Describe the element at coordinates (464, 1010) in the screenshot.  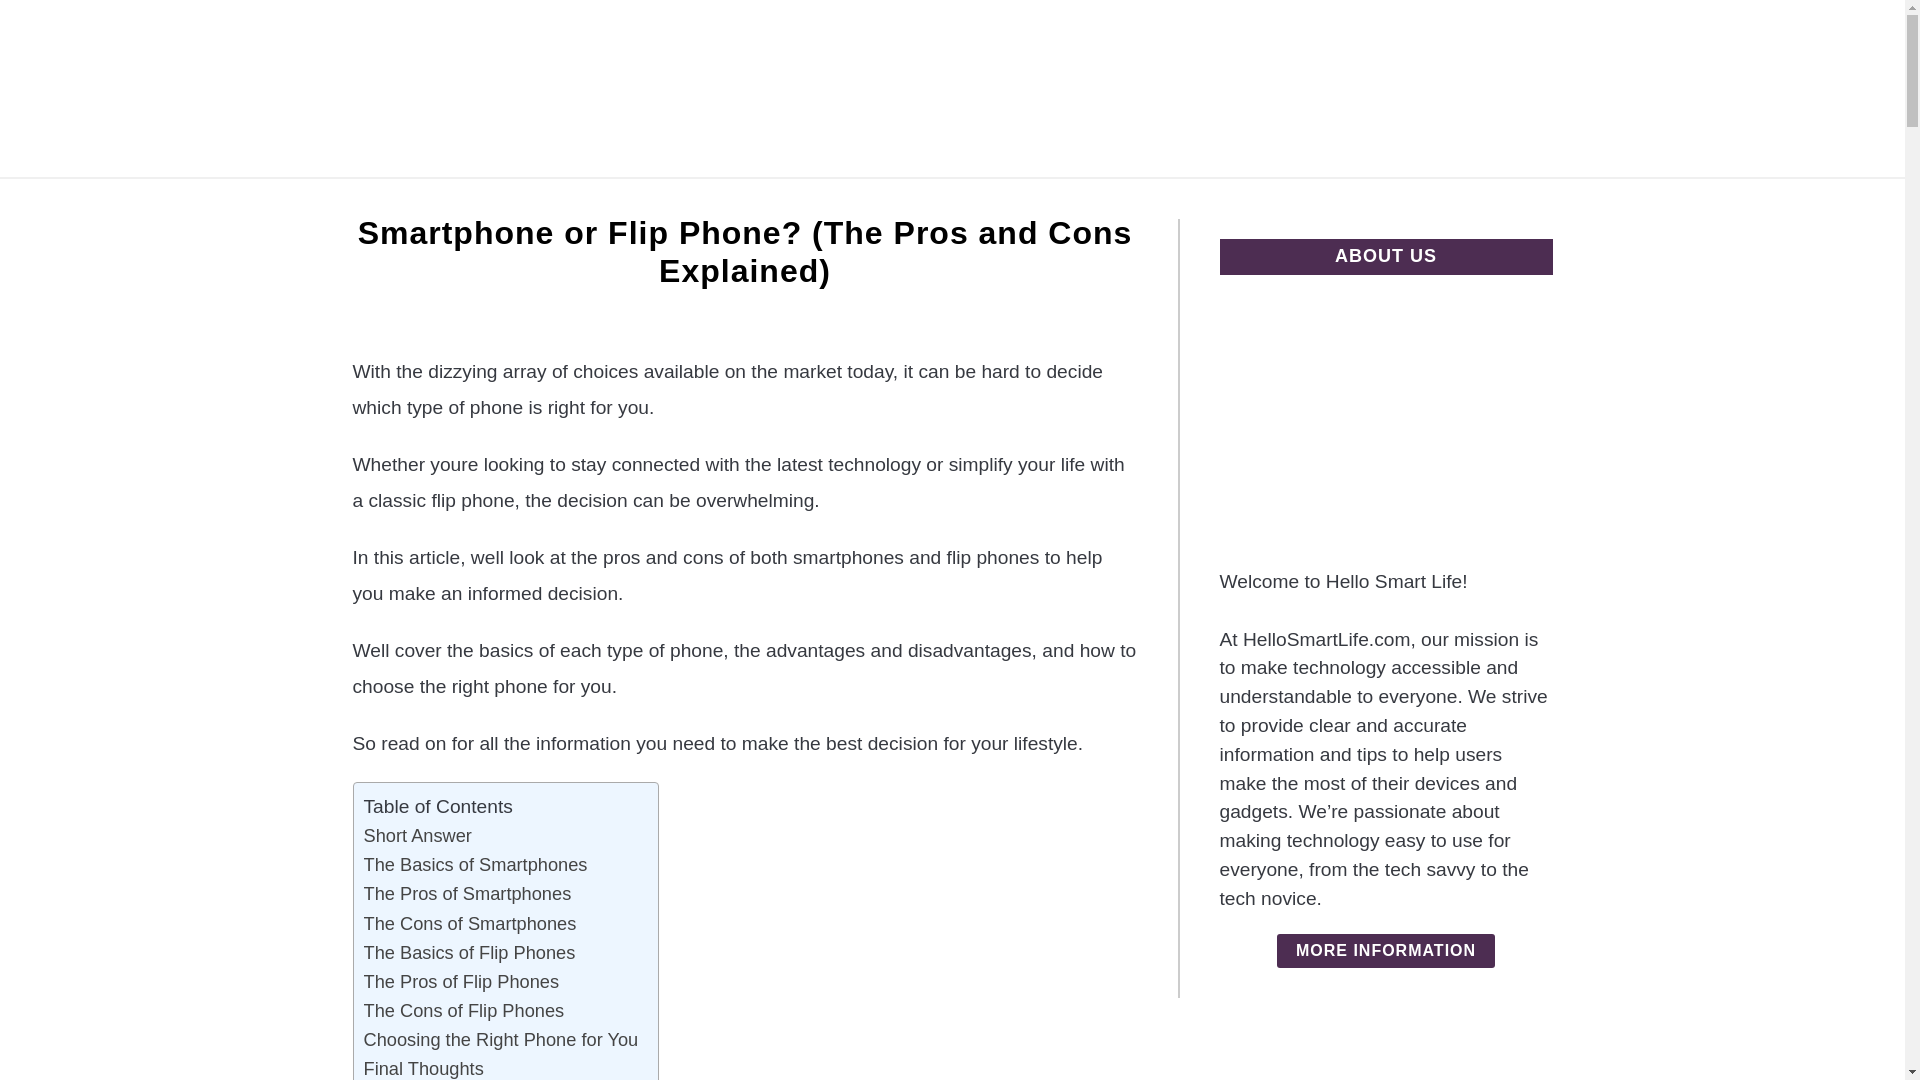
I see `The Cons of Flip Phones` at that location.